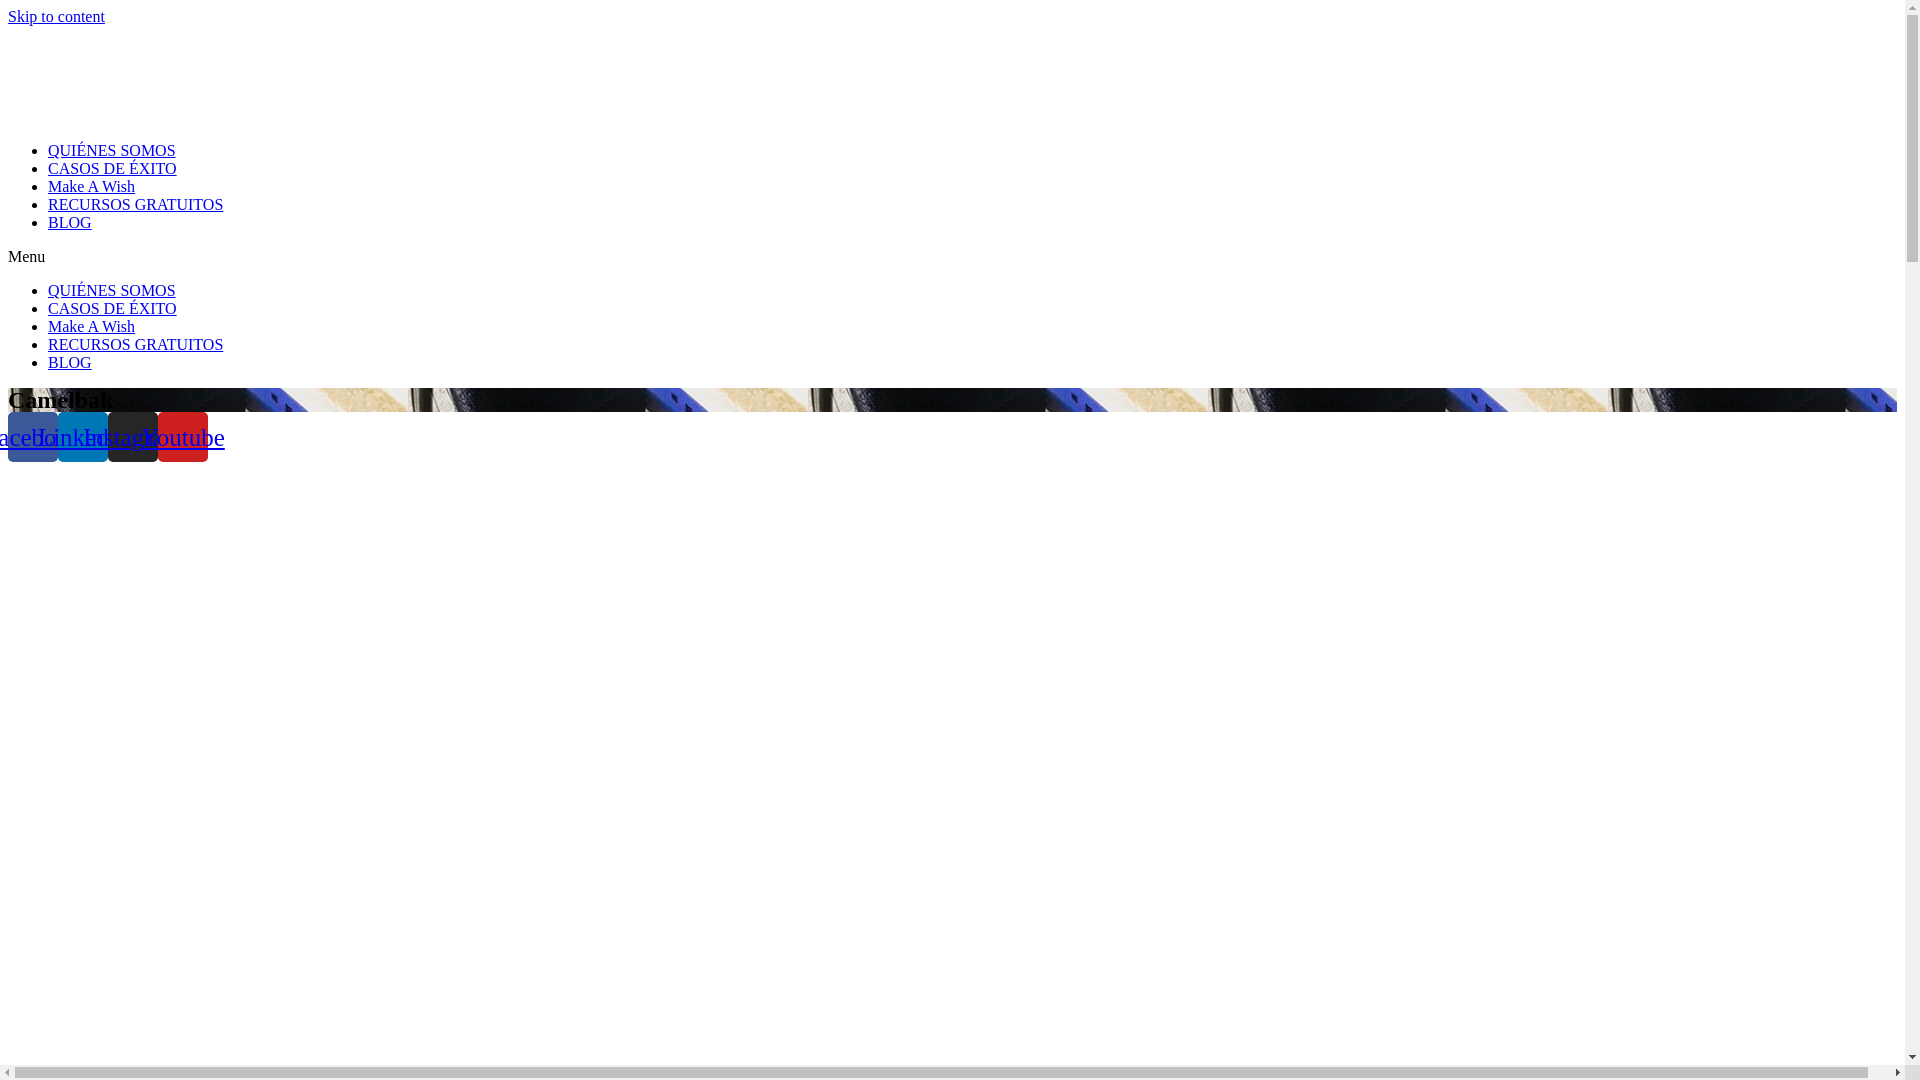 The image size is (1920, 1080). Describe the element at coordinates (136, 204) in the screenshot. I see `RECURSOS GRATUITOS` at that location.